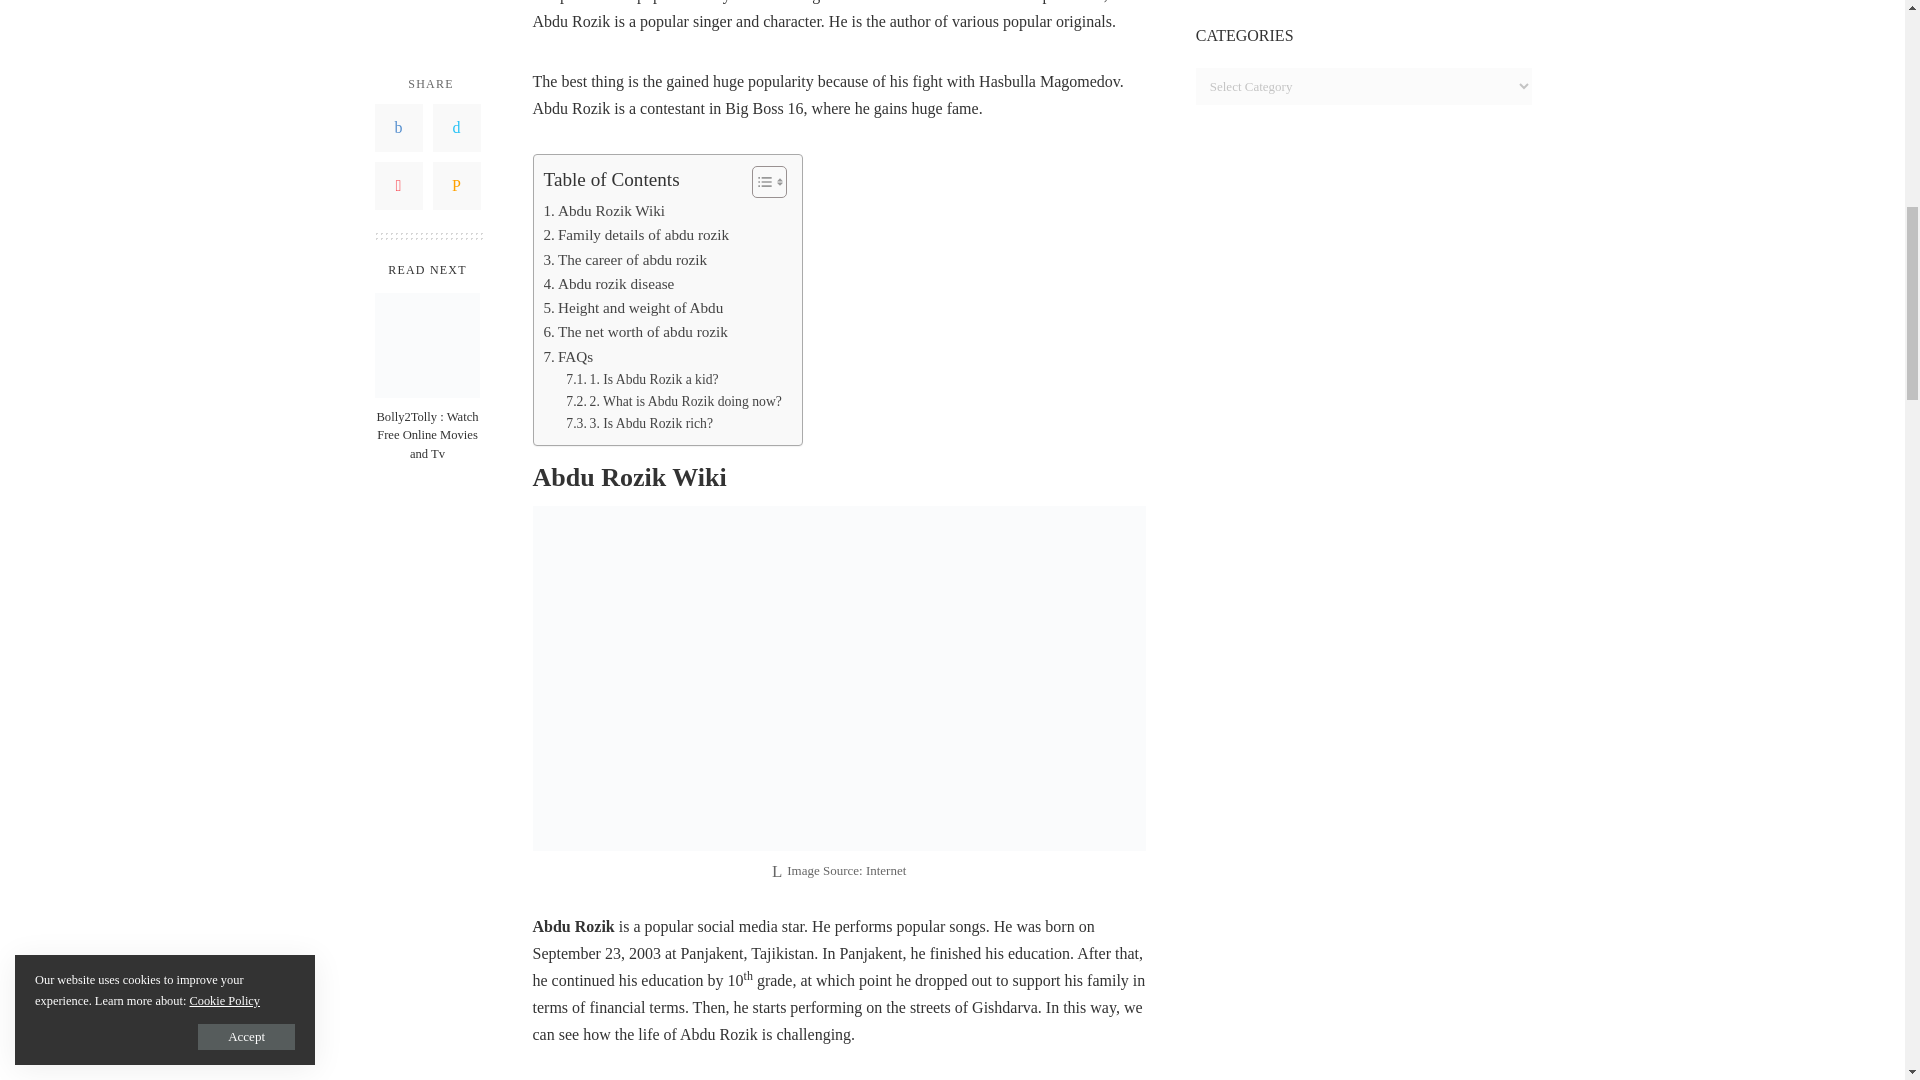 Image resolution: width=1920 pixels, height=1080 pixels. What do you see at coordinates (398, 38) in the screenshot?
I see `Pinterest` at bounding box center [398, 38].